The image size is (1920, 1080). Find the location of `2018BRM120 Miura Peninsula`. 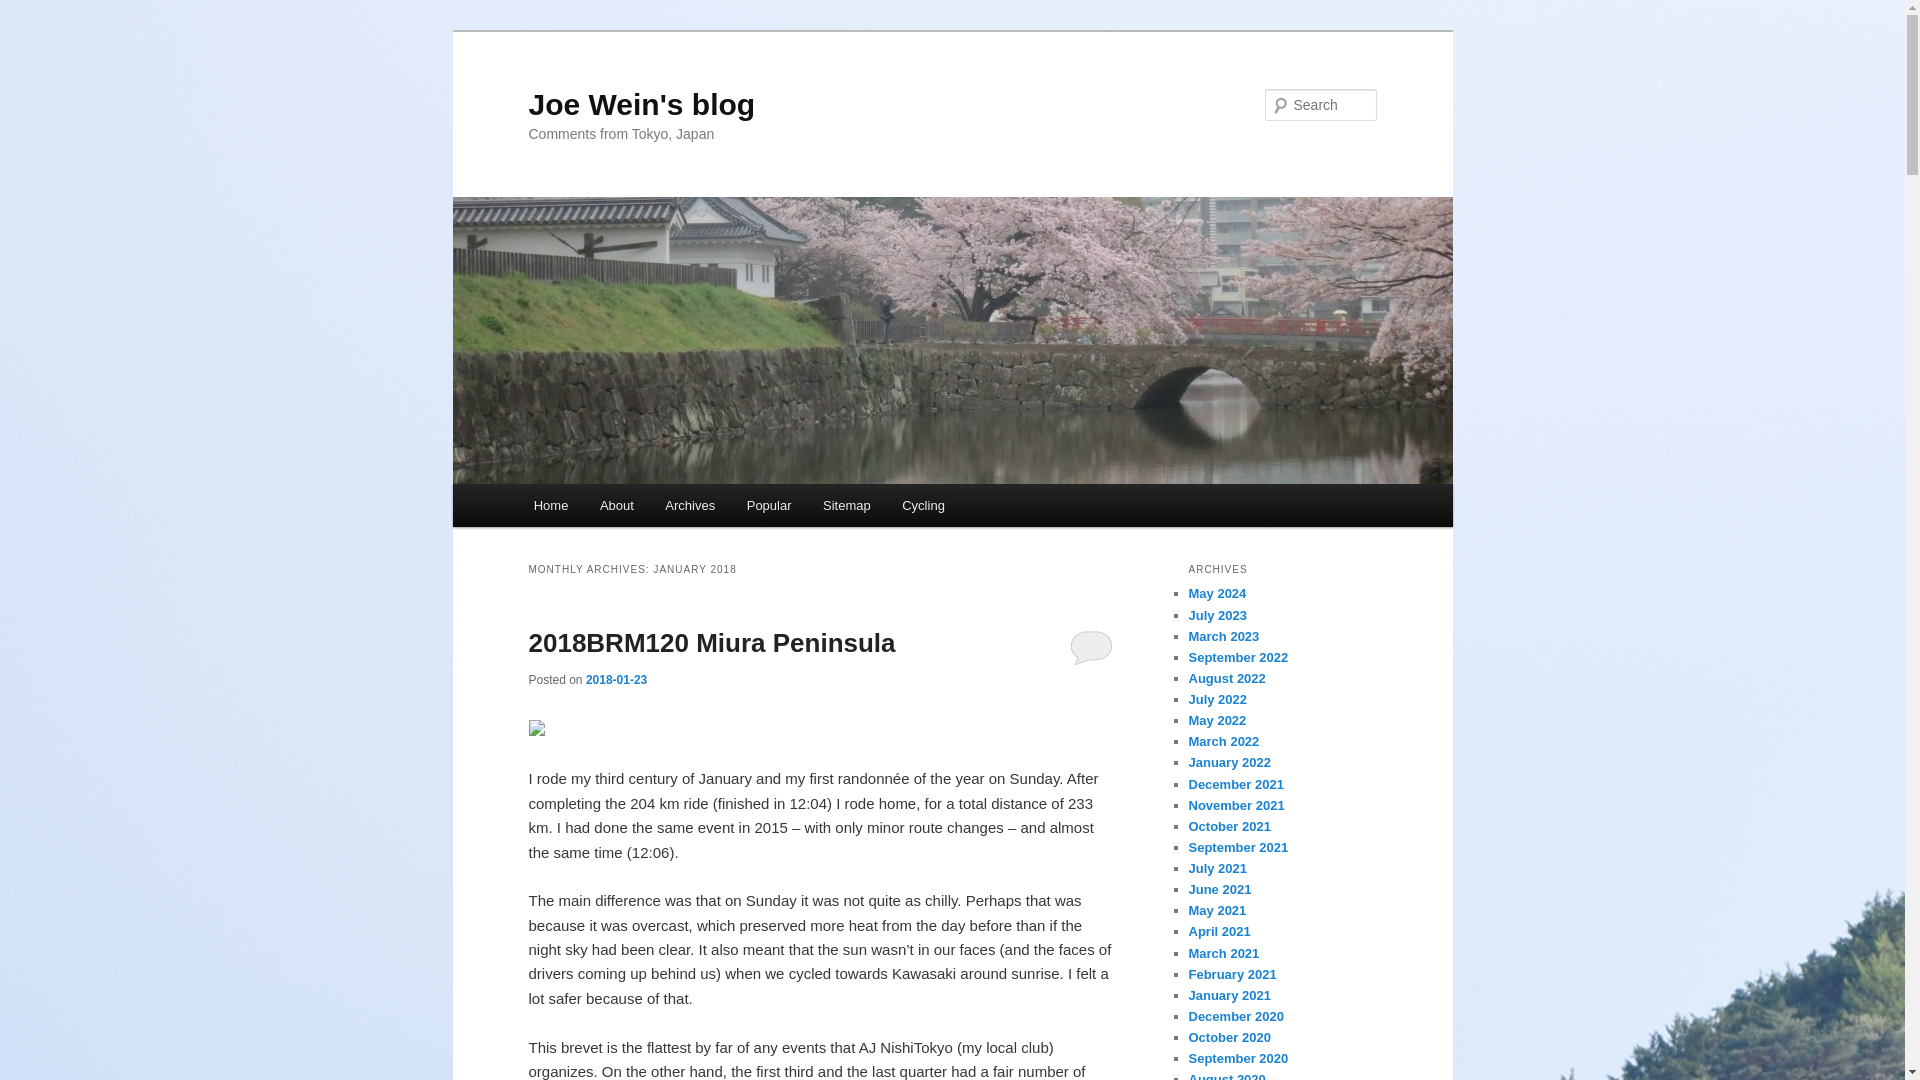

2018BRM120 Miura Peninsula is located at coordinates (711, 642).